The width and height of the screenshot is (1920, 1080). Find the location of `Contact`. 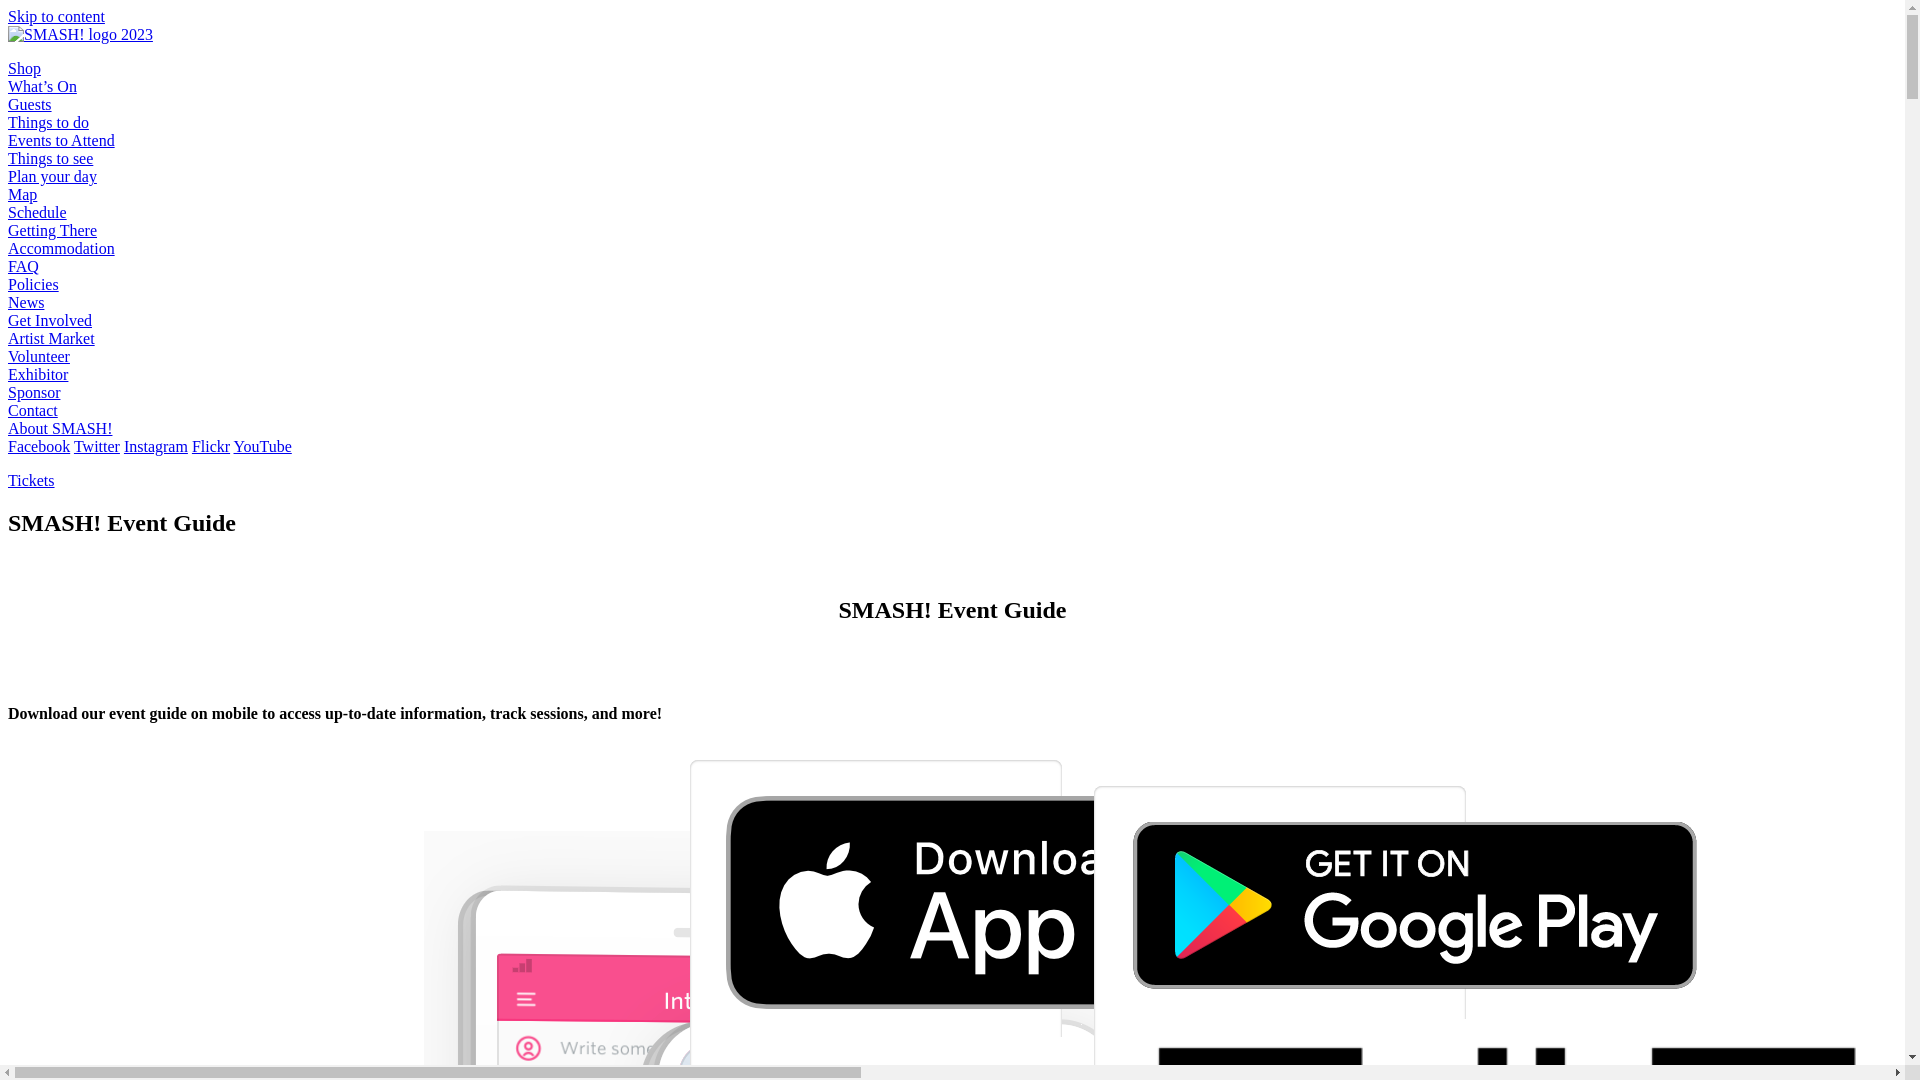

Contact is located at coordinates (33, 410).